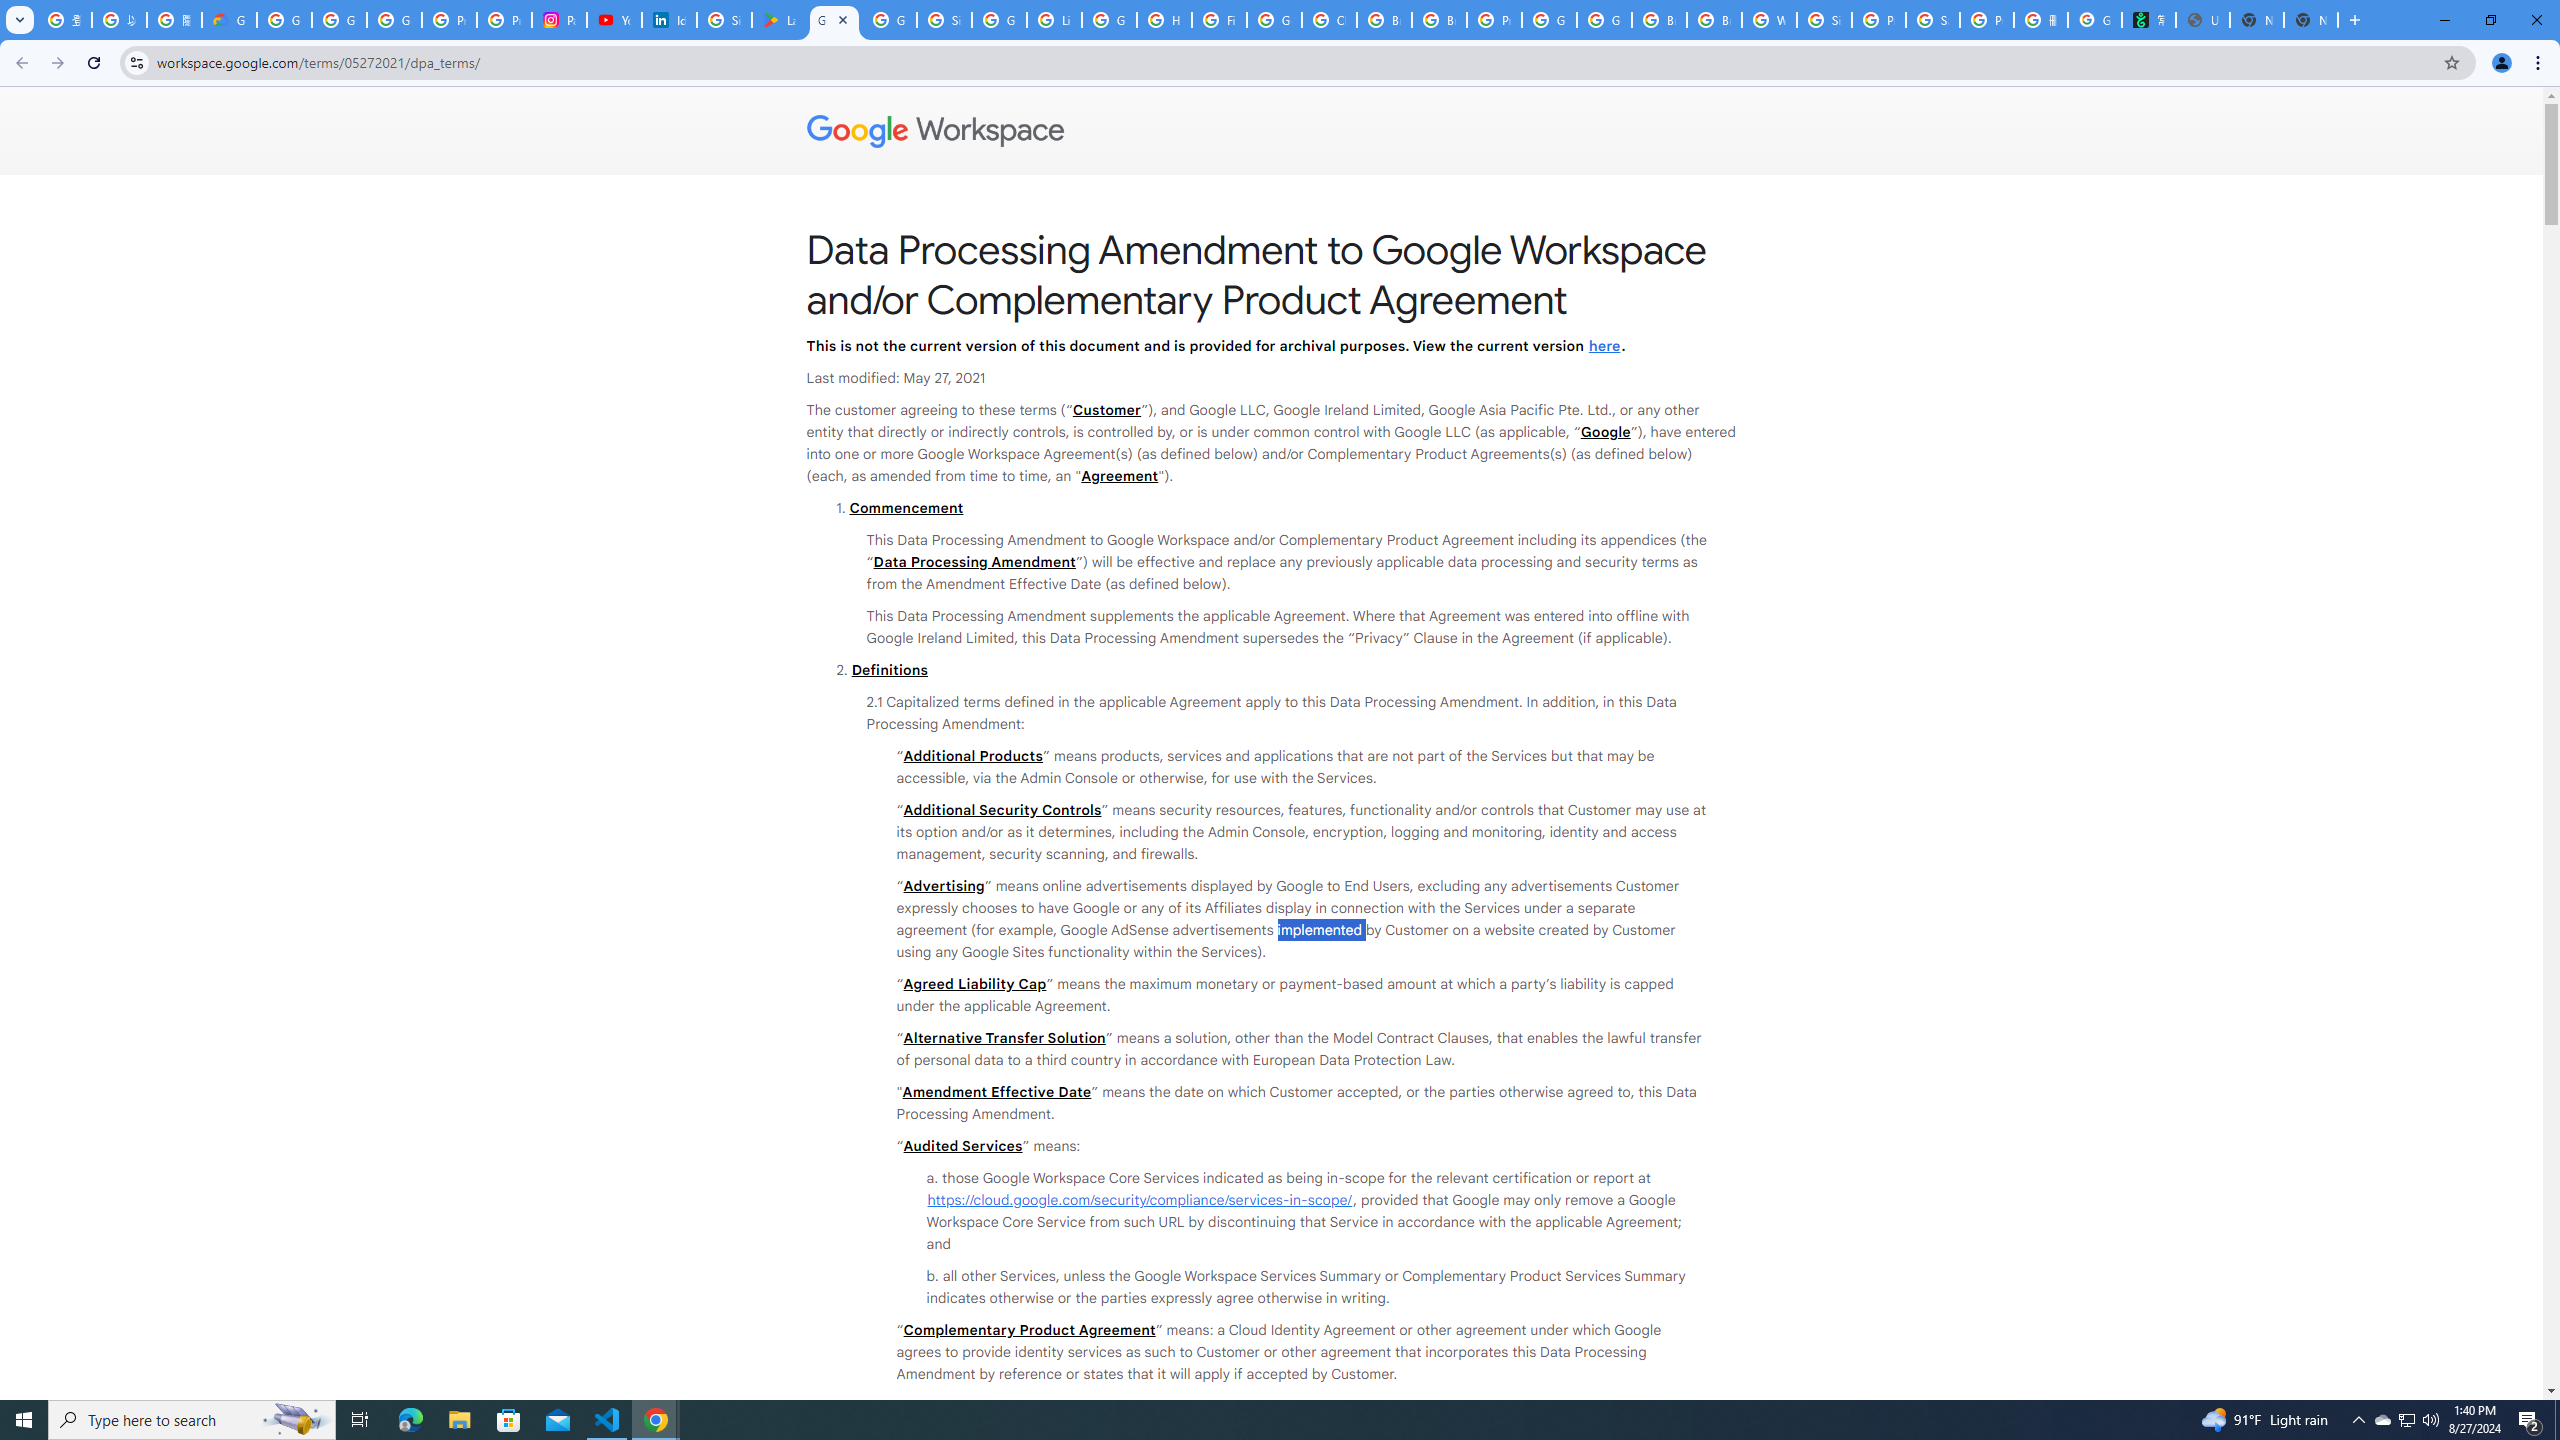 The width and height of the screenshot is (2560, 1440). What do you see at coordinates (504, 20) in the screenshot?
I see `Privacy Help Center - Policies Help` at bounding box center [504, 20].